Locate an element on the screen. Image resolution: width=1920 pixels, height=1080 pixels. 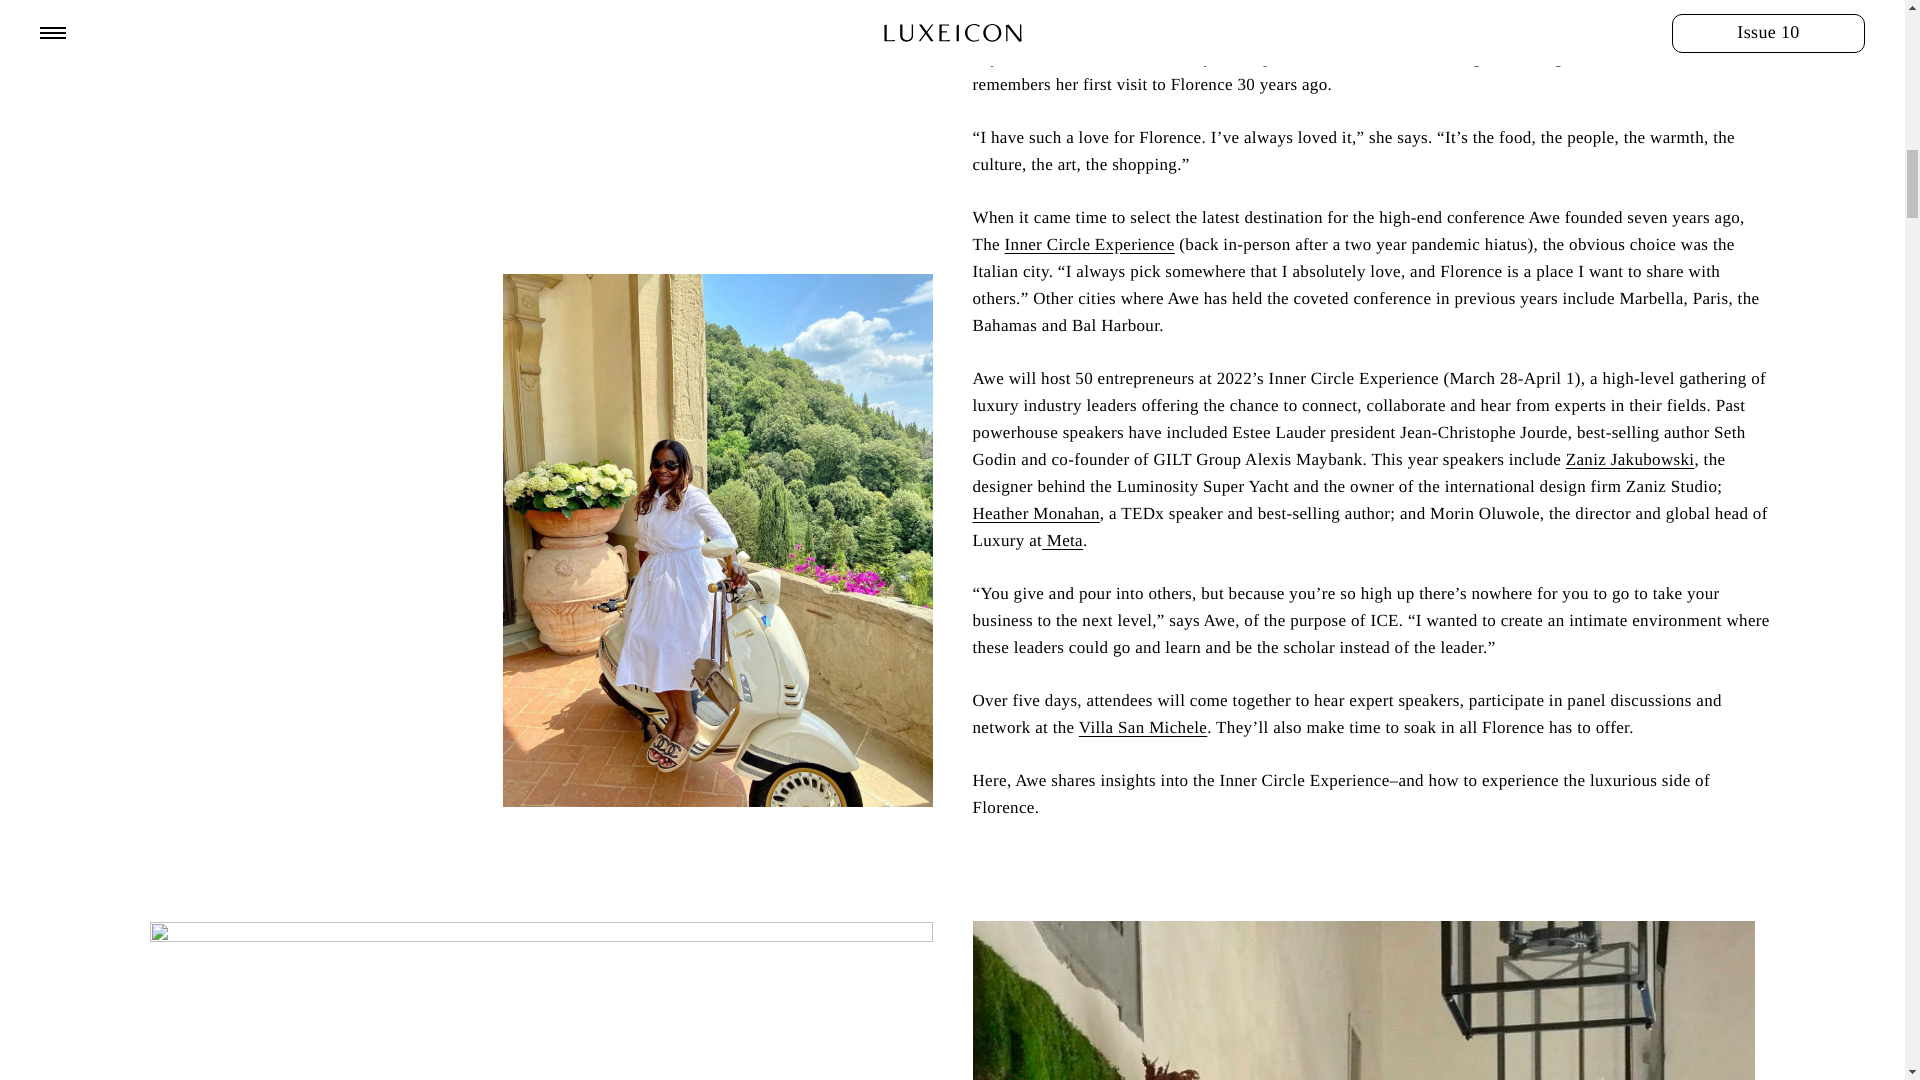
Heather Monahan is located at coordinates (1034, 513).